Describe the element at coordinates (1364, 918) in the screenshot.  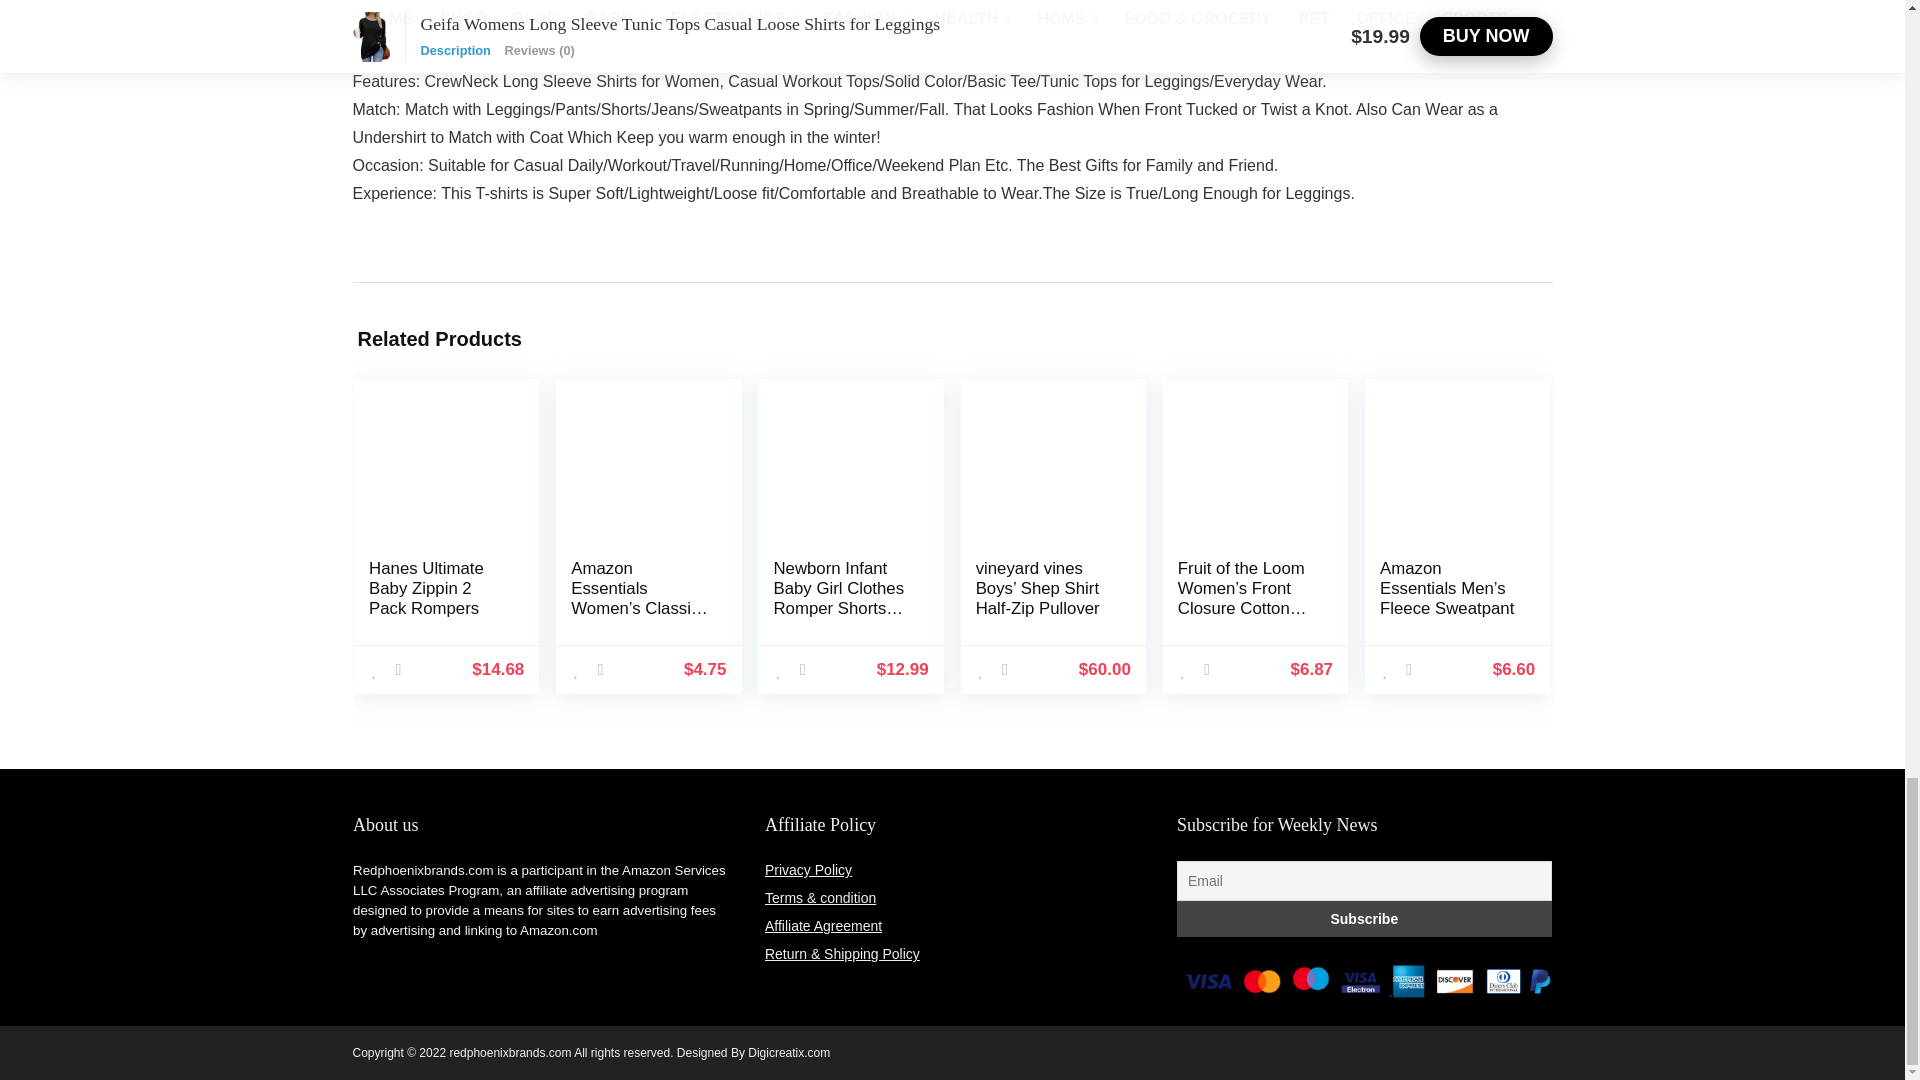
I see `Subscribe` at that location.